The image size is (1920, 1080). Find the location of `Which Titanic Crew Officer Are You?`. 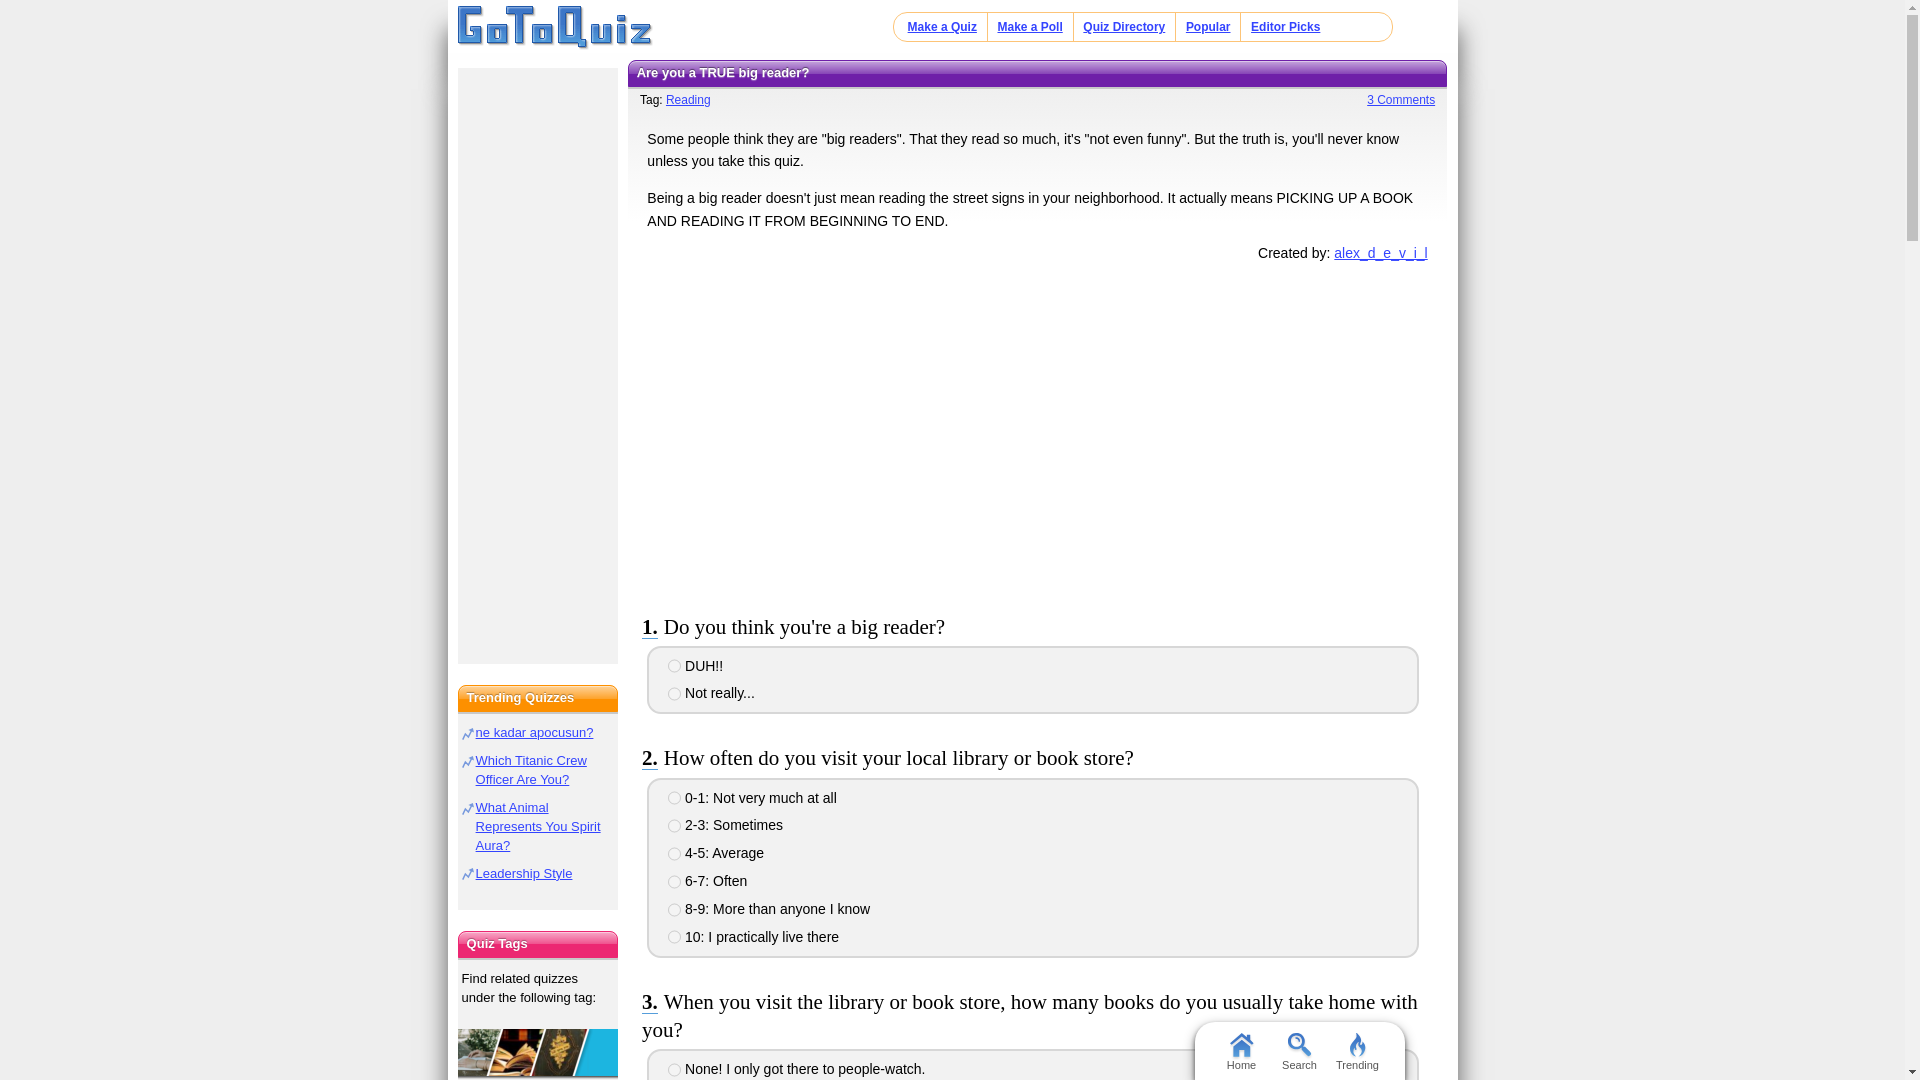

Which Titanic Crew Officer Are You? is located at coordinates (532, 770).